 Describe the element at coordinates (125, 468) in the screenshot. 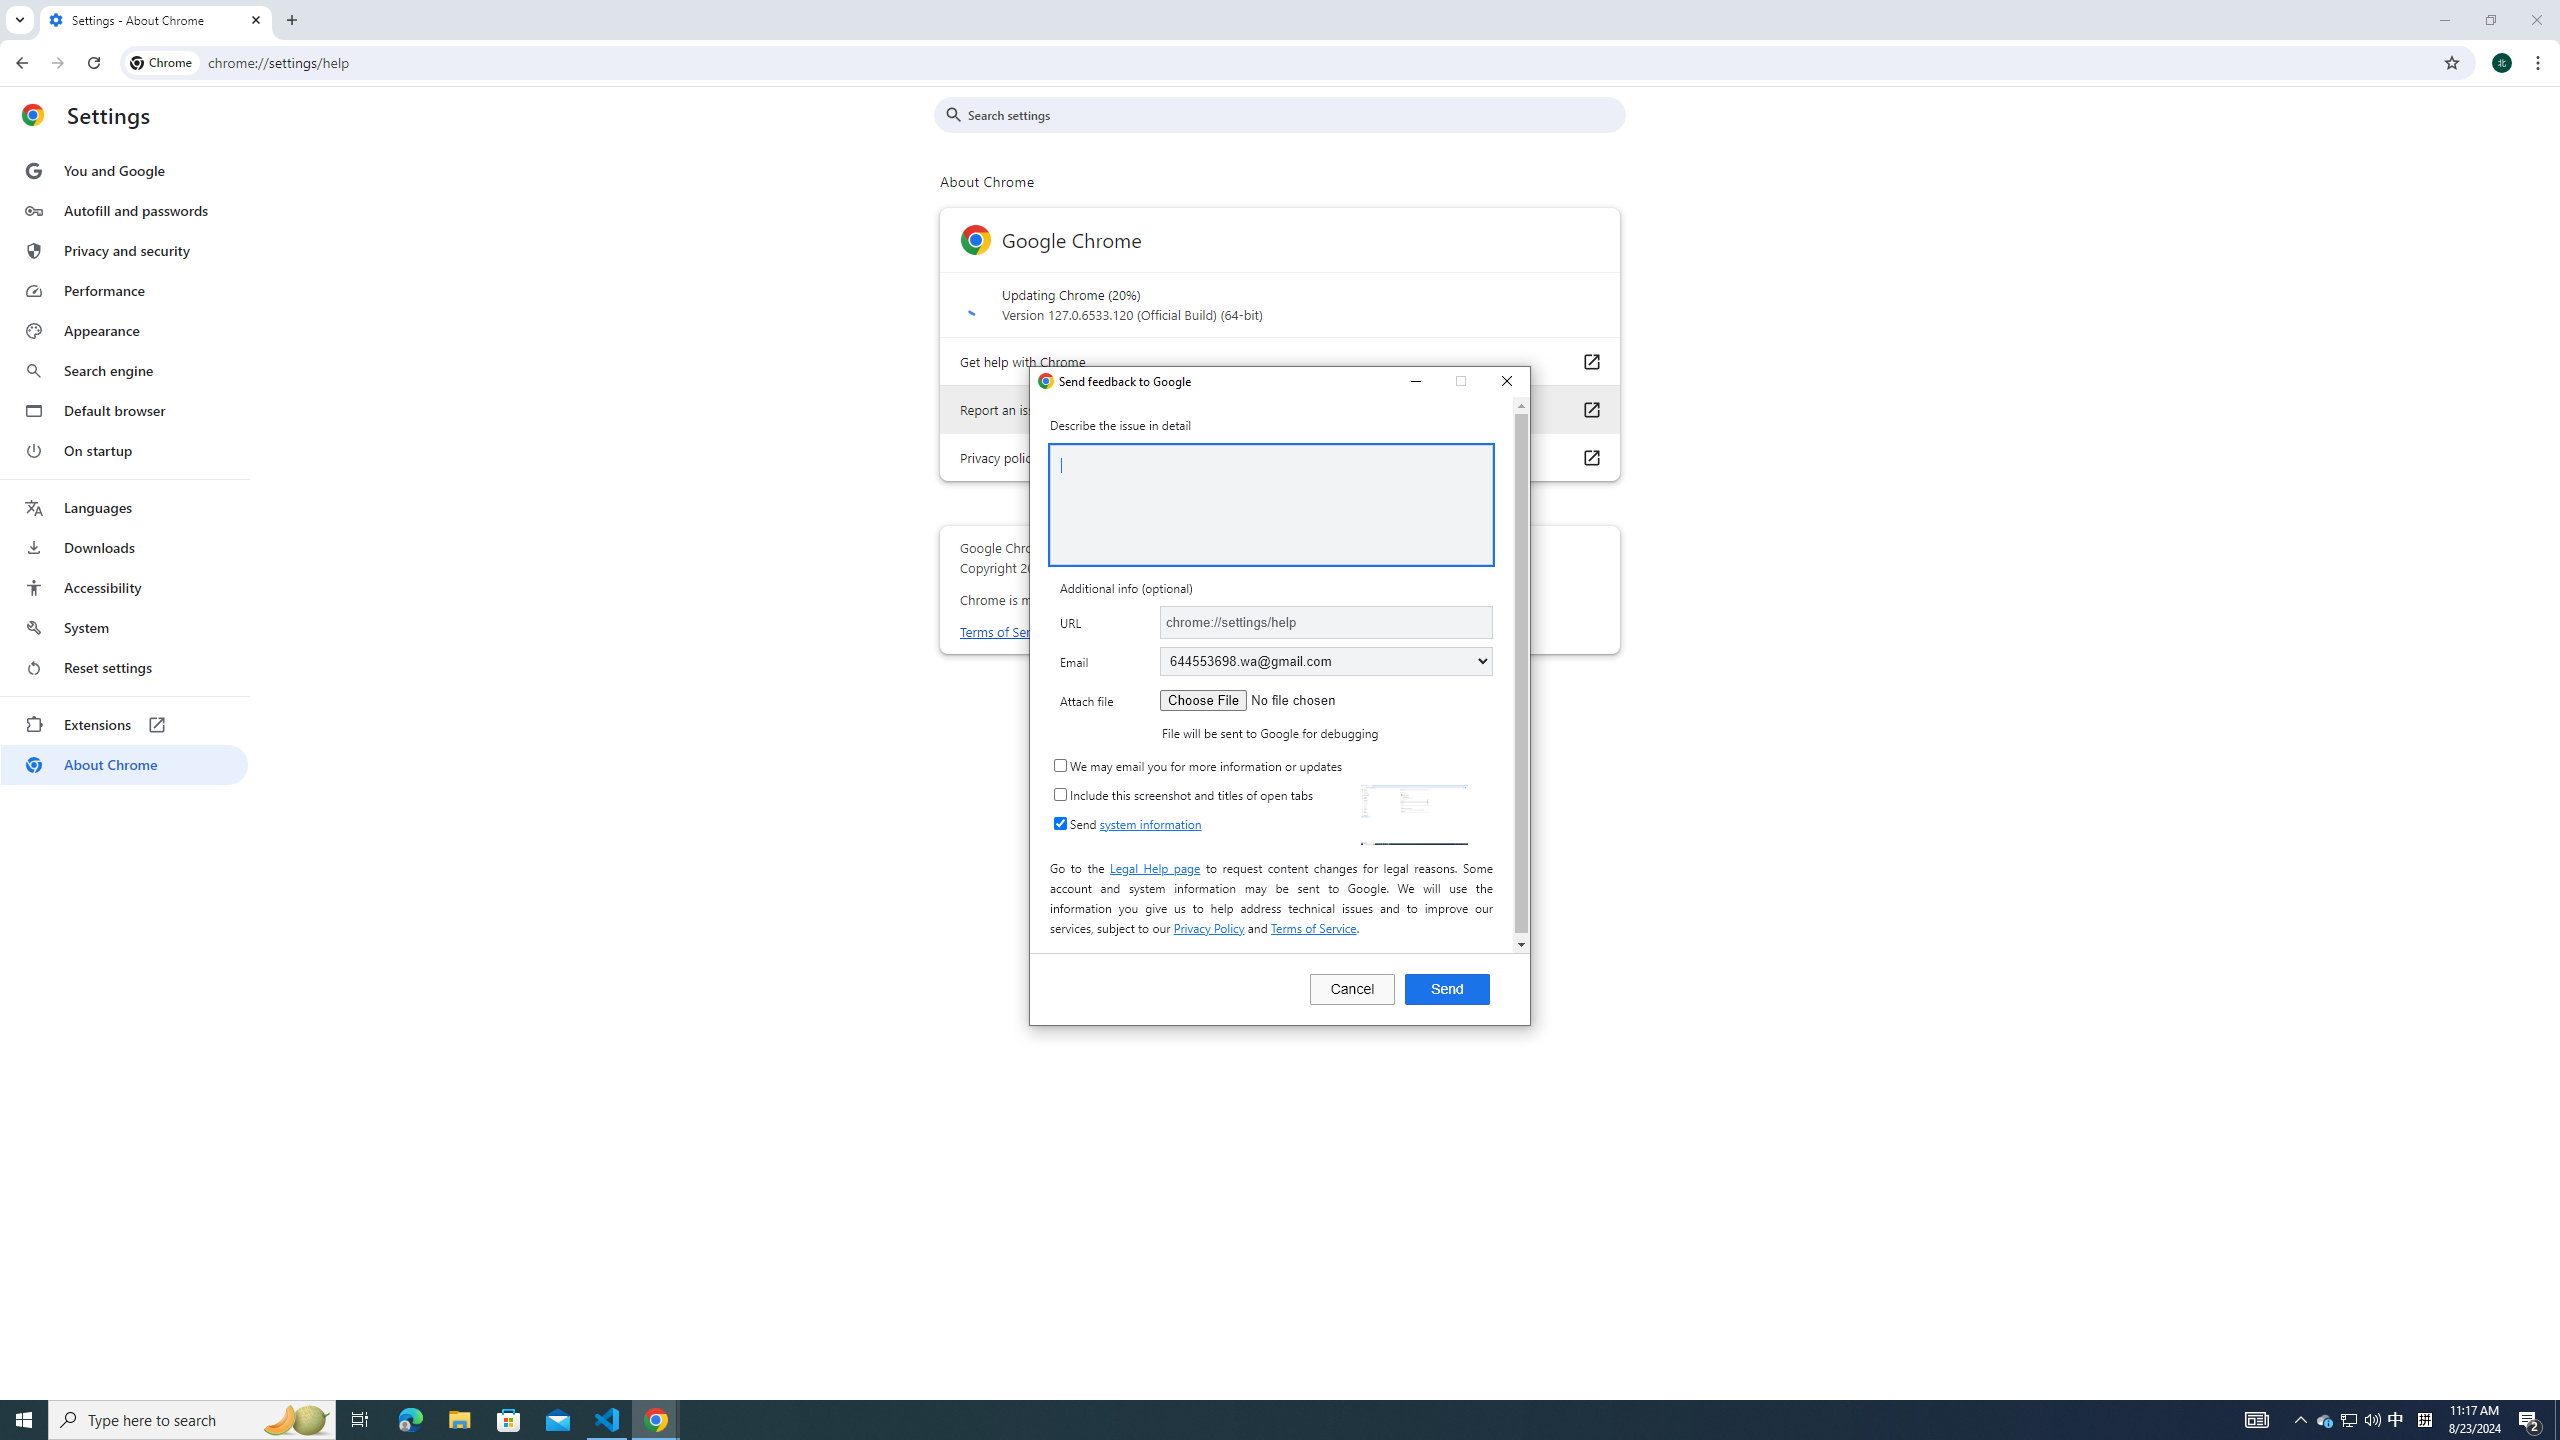

I see `AutomationID: menu` at that location.